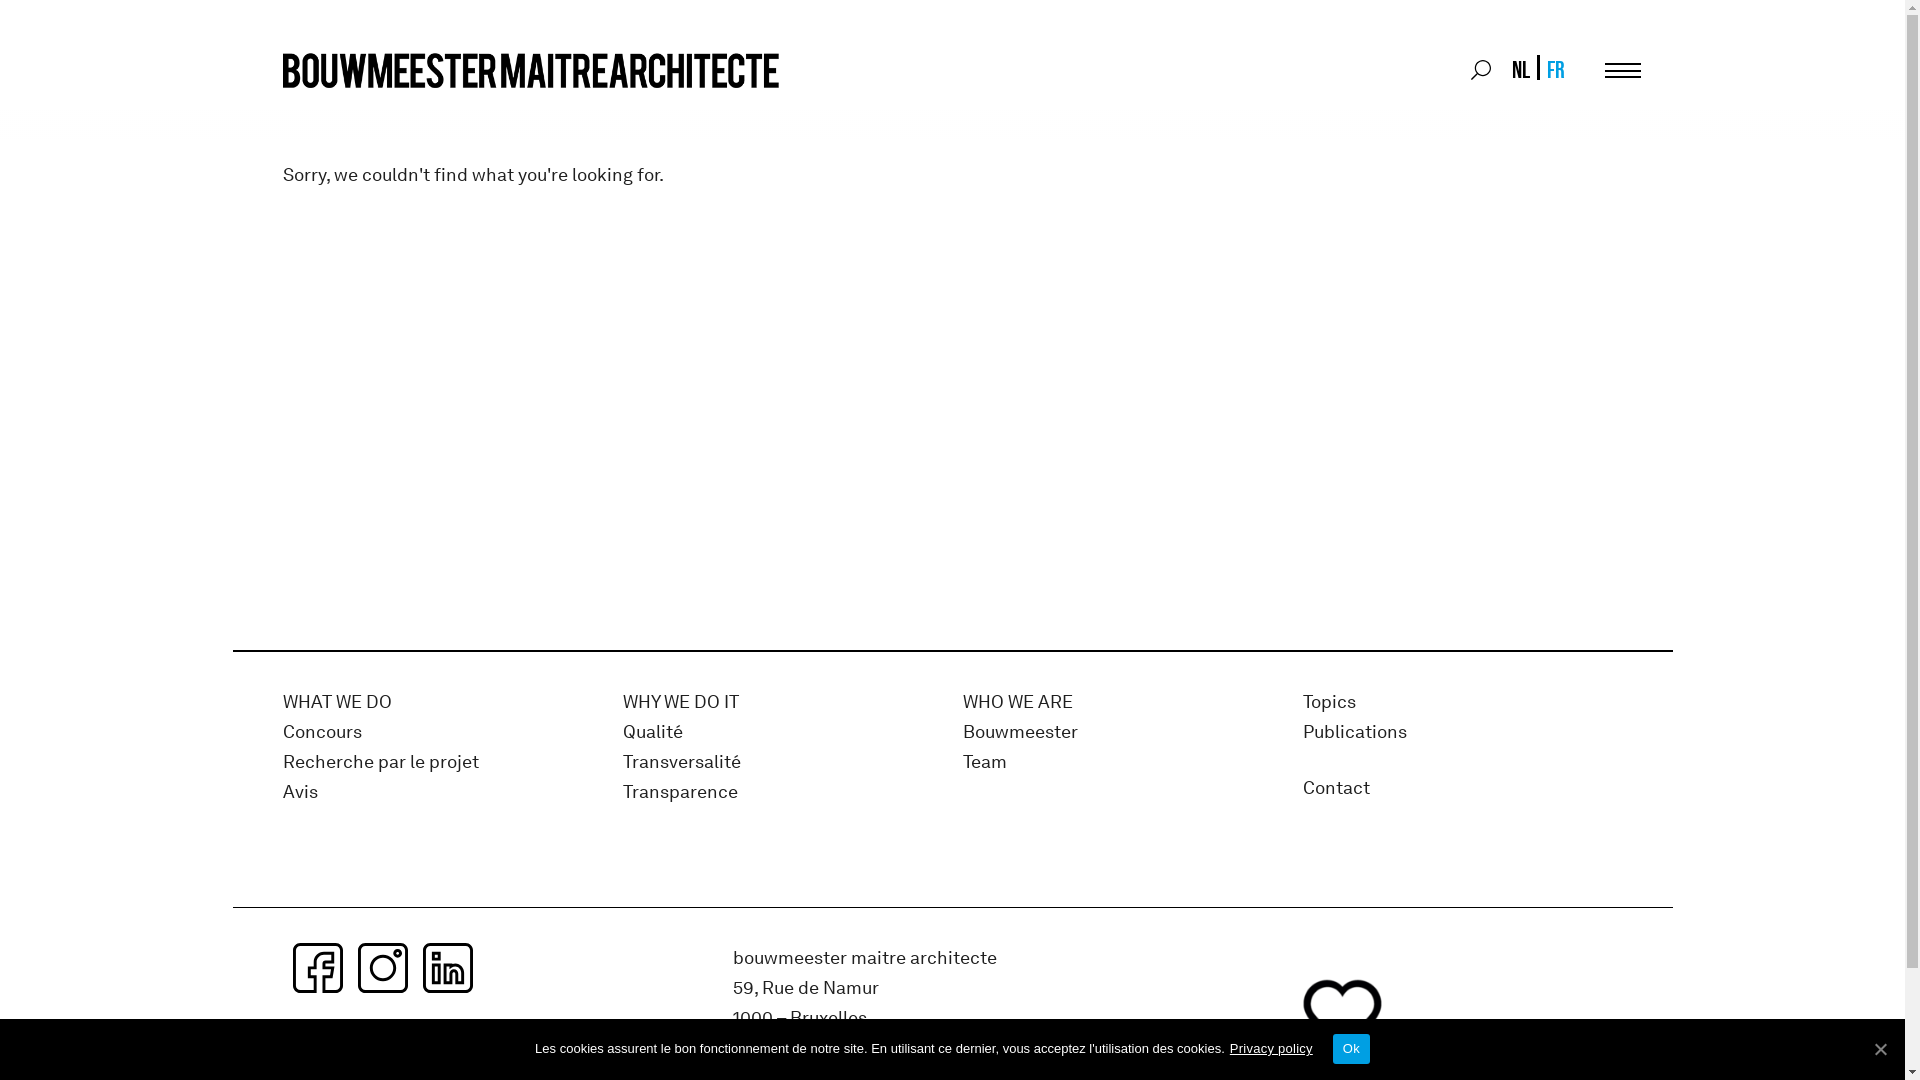  What do you see at coordinates (680, 703) in the screenshot?
I see `WHY WE DO IT` at bounding box center [680, 703].